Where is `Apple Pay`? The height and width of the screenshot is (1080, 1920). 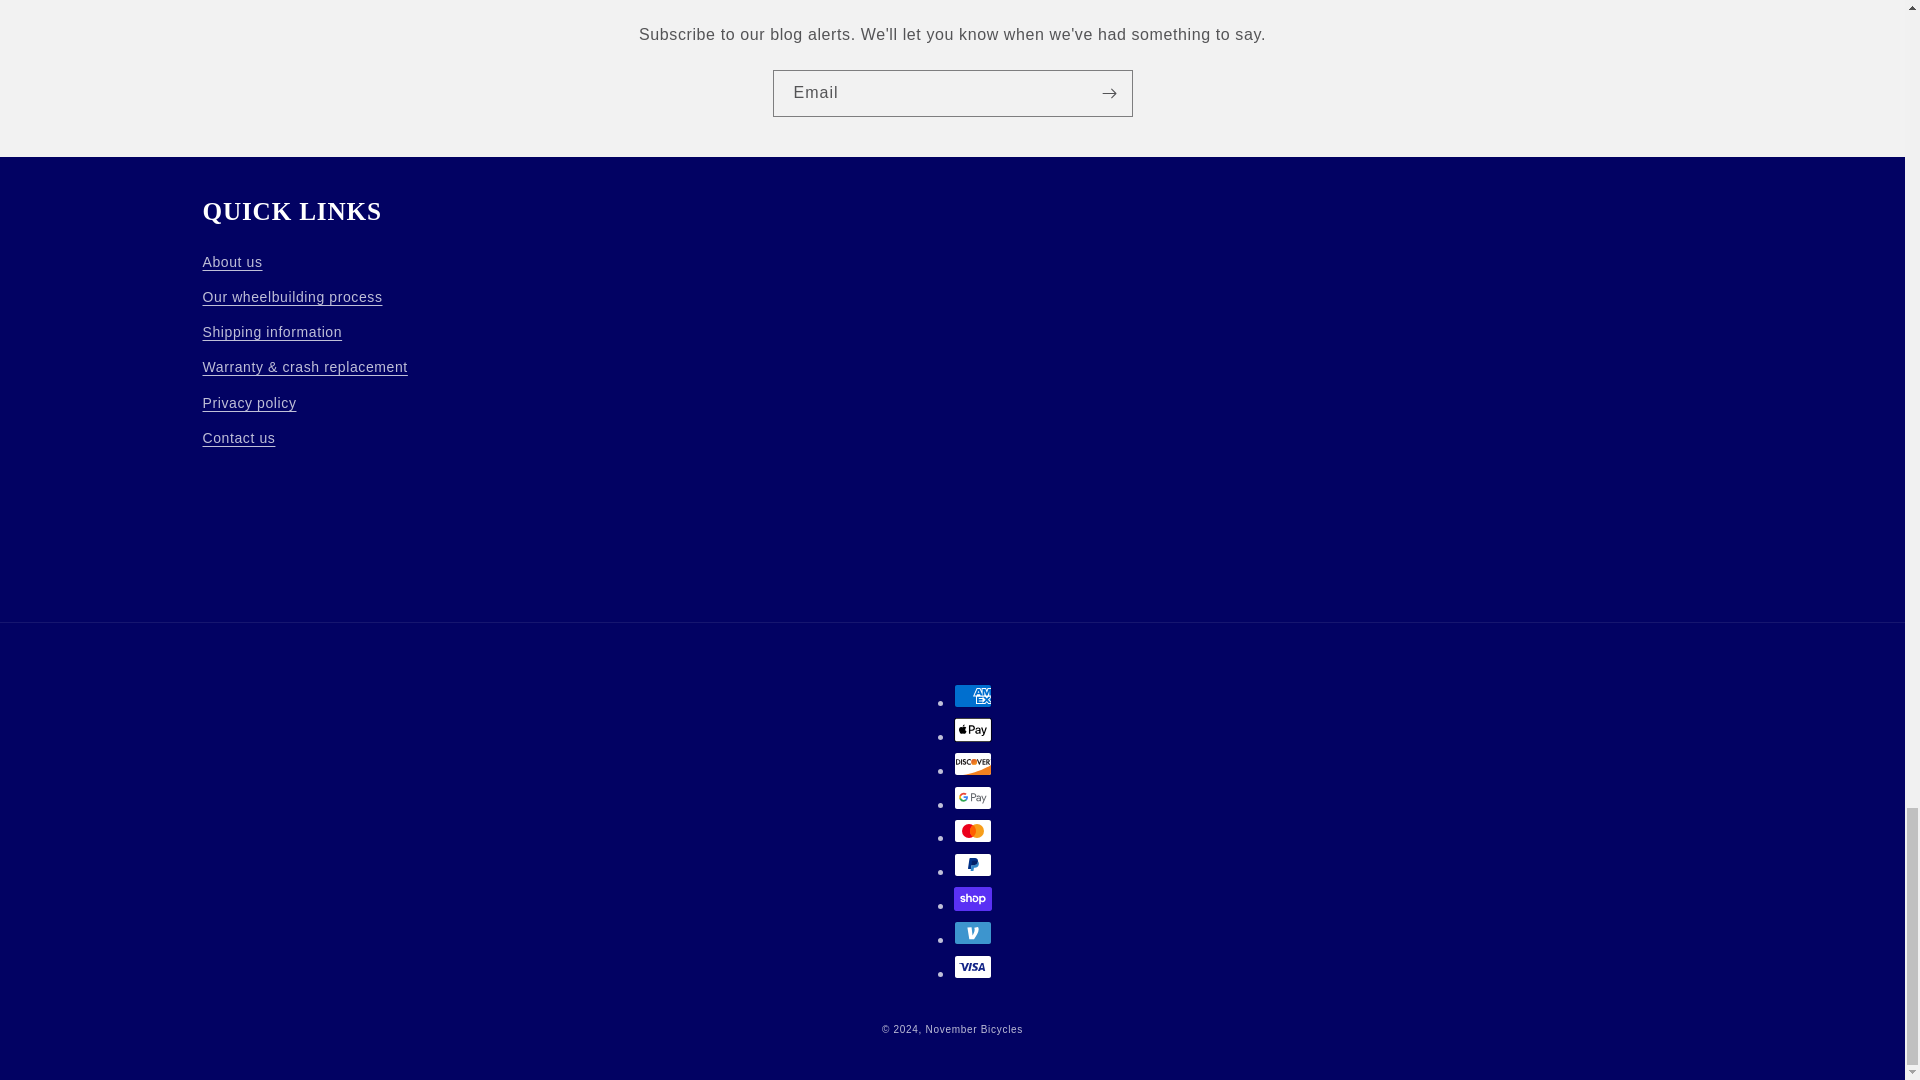 Apple Pay is located at coordinates (973, 730).